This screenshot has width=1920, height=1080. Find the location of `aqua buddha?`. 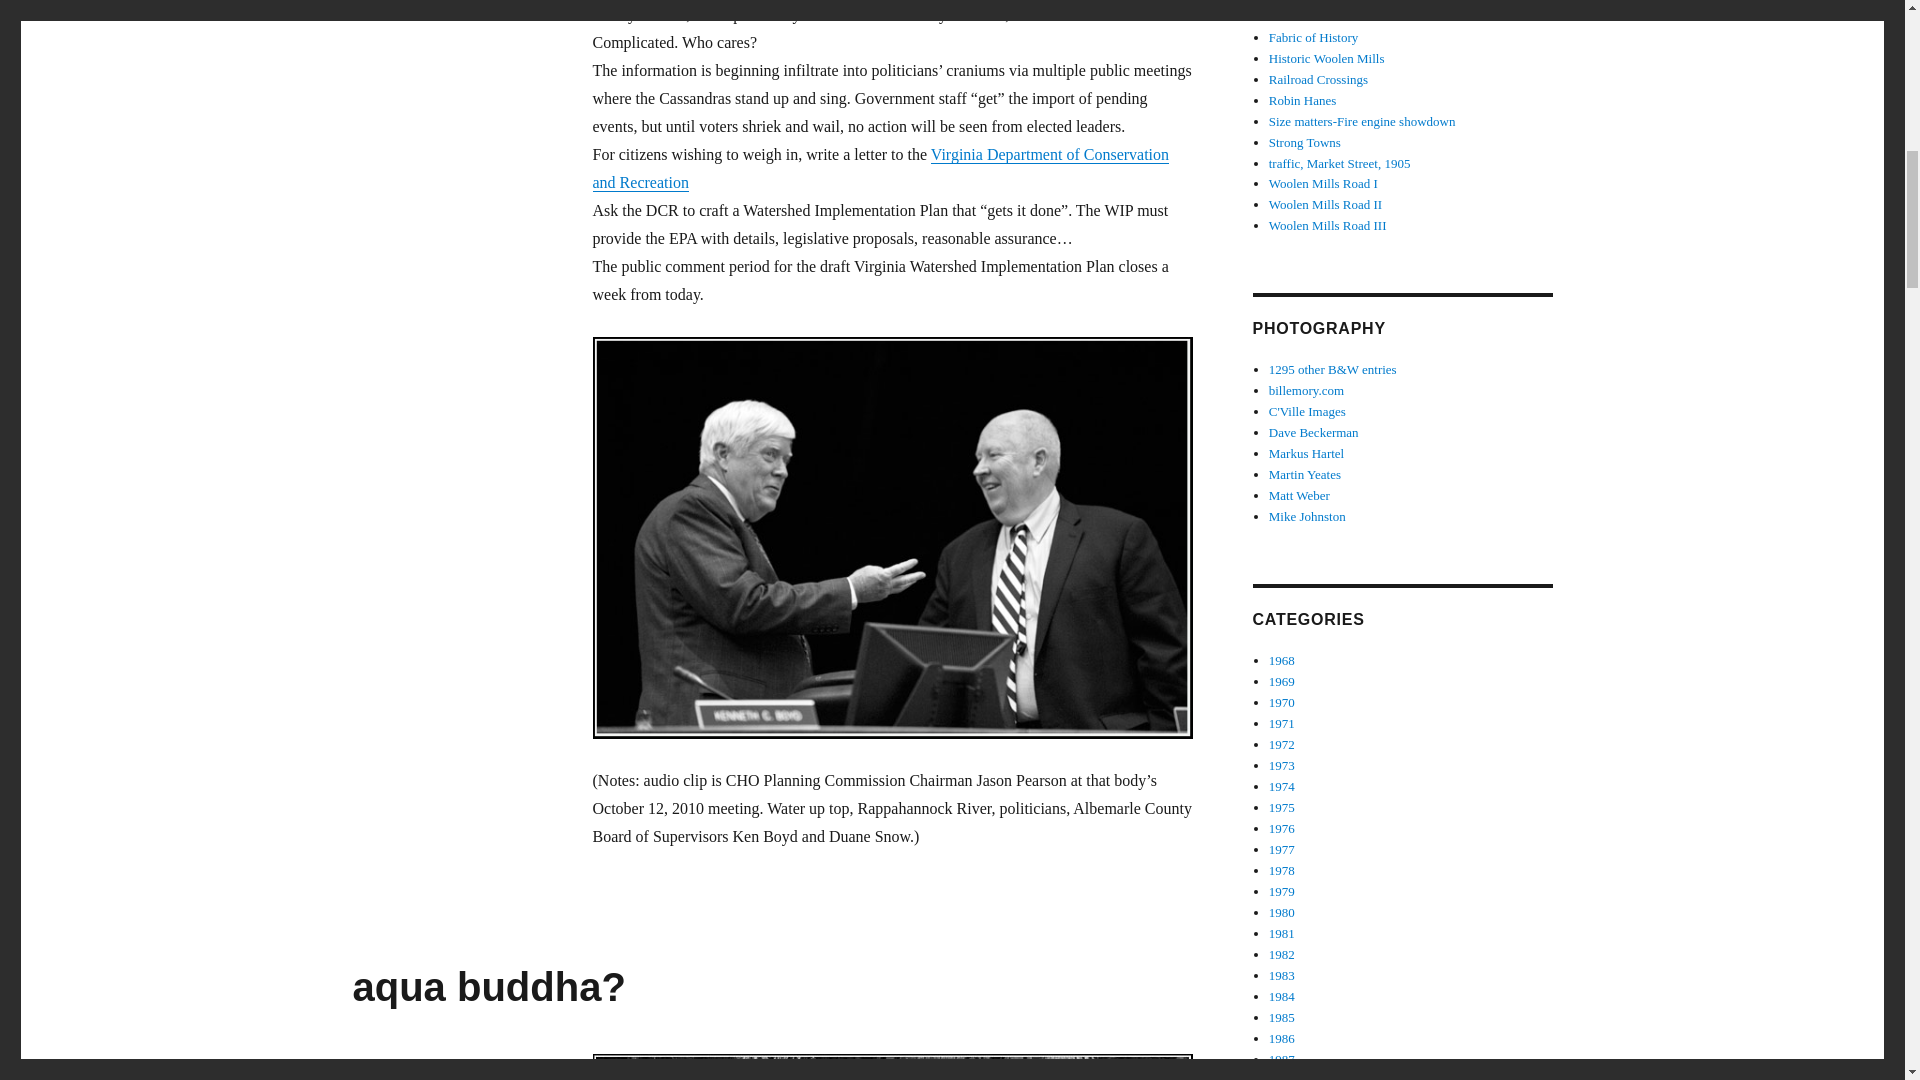

aqua buddha? is located at coordinates (488, 986).